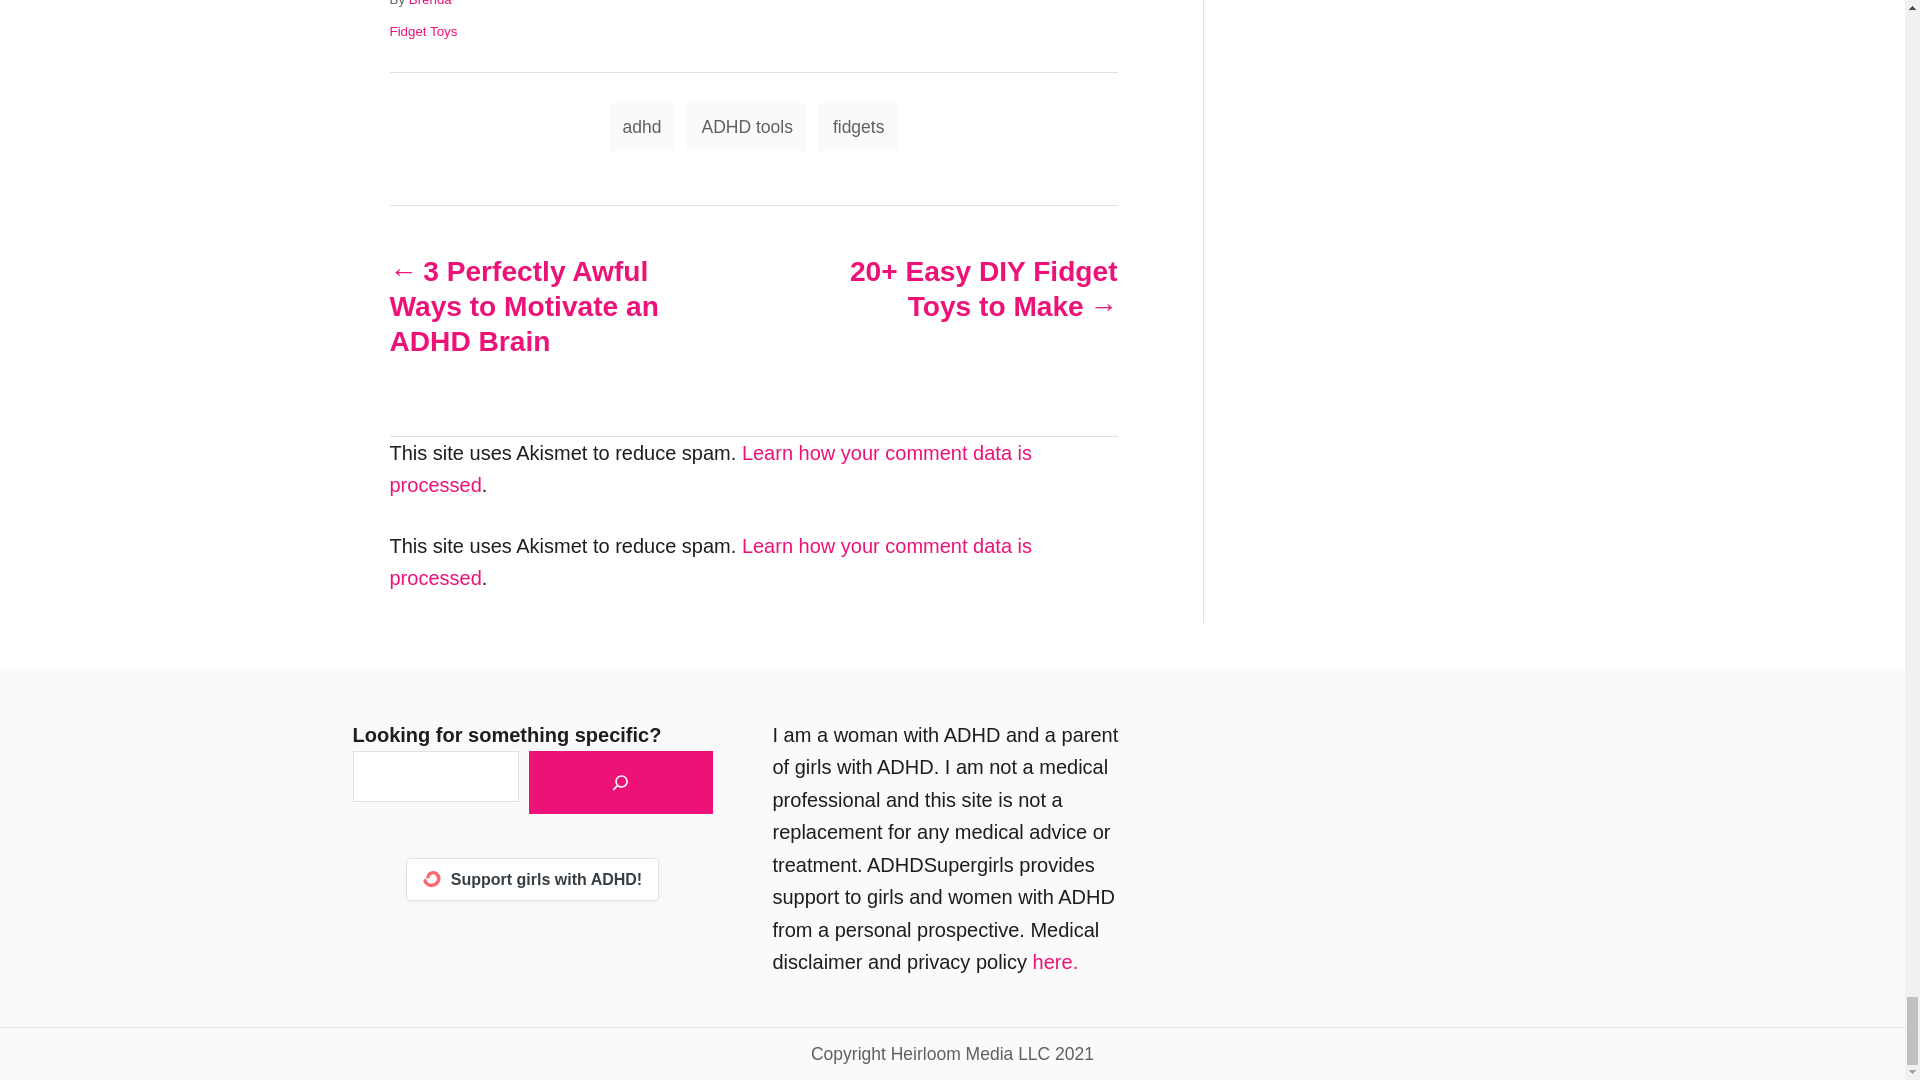  Describe the element at coordinates (746, 126) in the screenshot. I see `ADHD tools` at that location.